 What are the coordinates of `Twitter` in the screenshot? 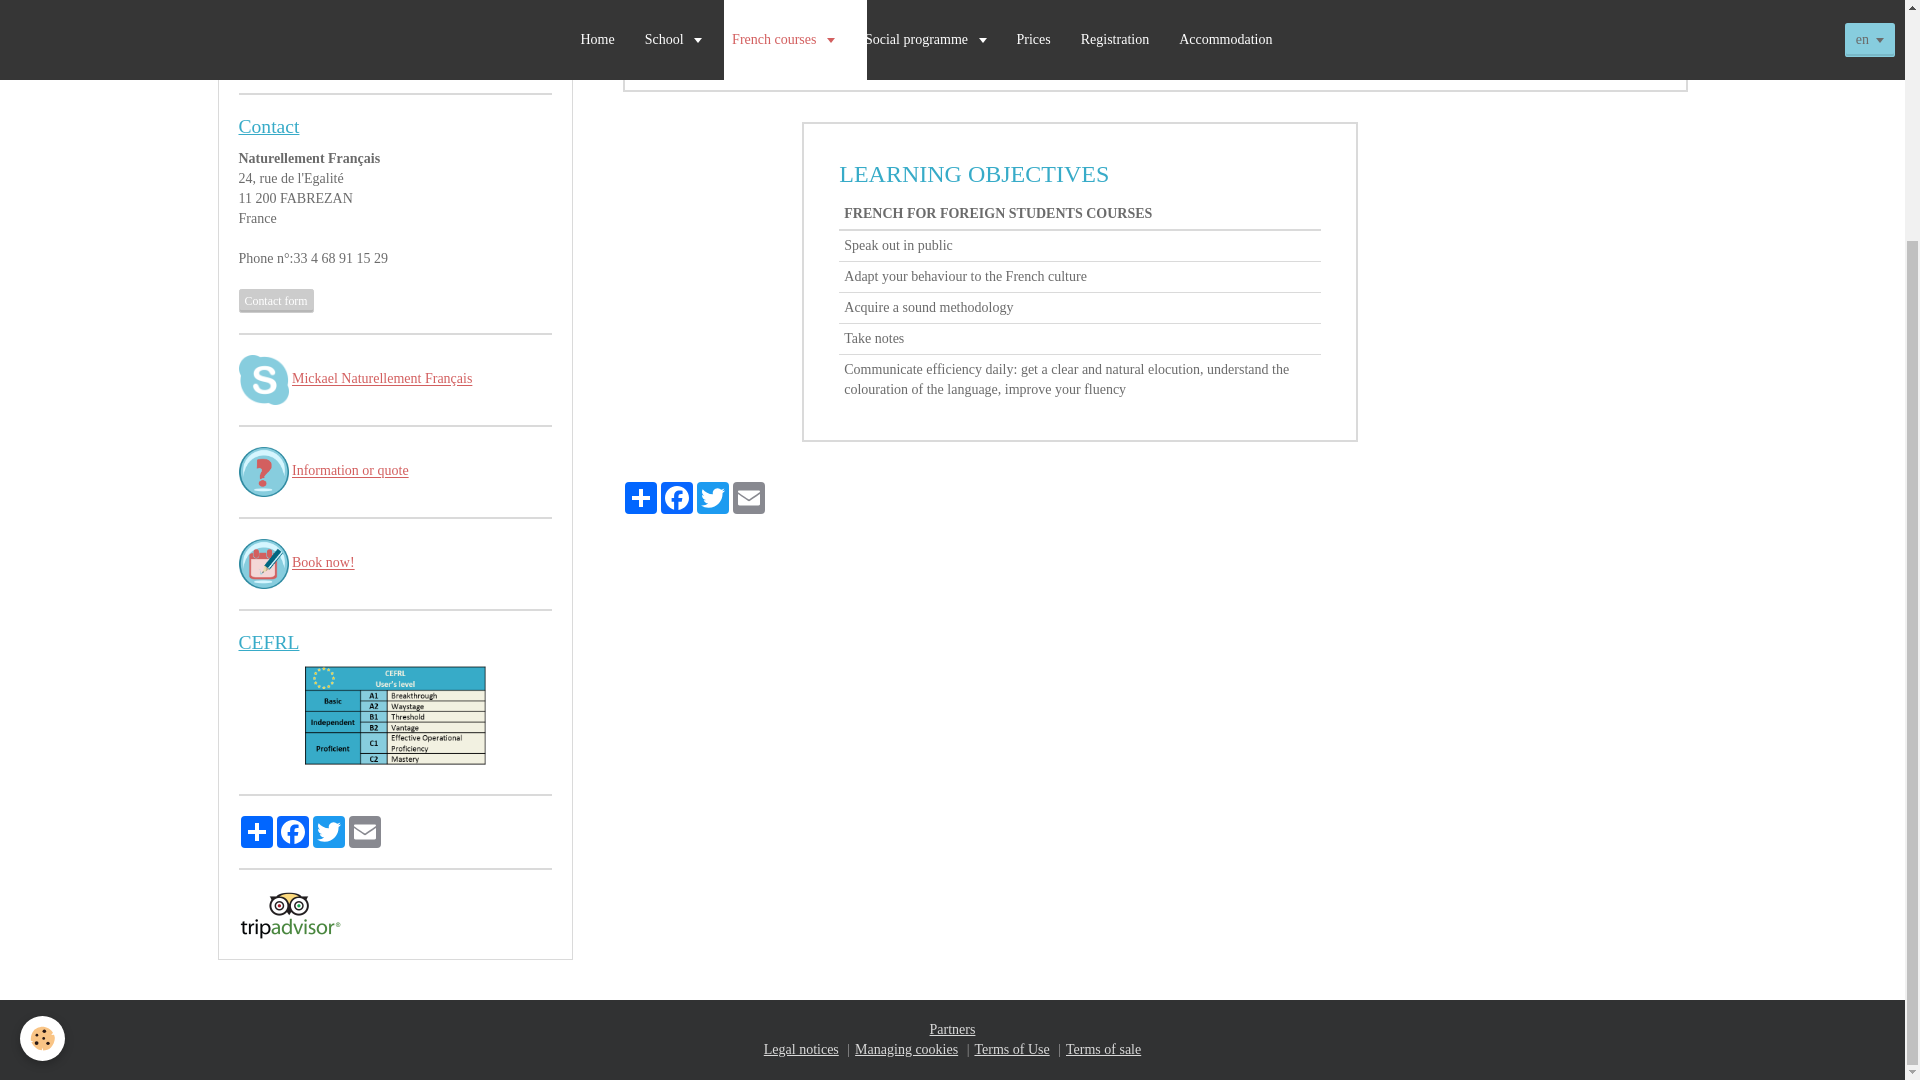 It's located at (711, 498).